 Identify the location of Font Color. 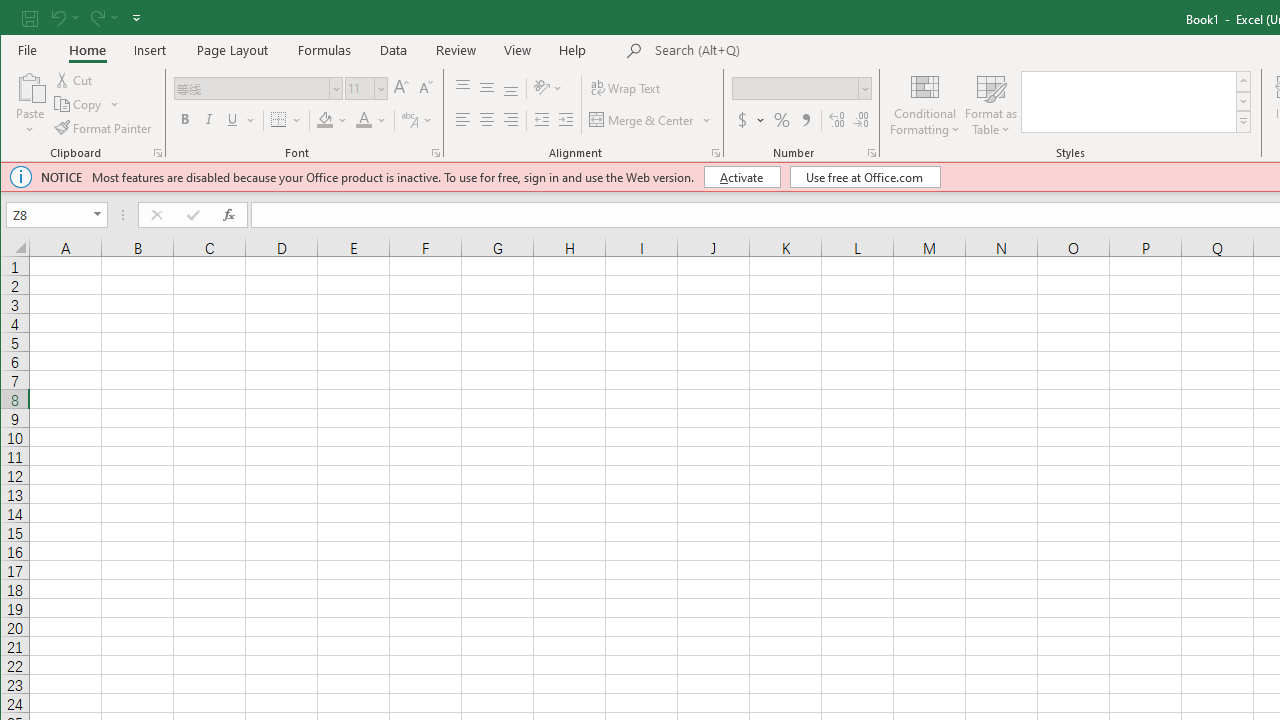
(372, 120).